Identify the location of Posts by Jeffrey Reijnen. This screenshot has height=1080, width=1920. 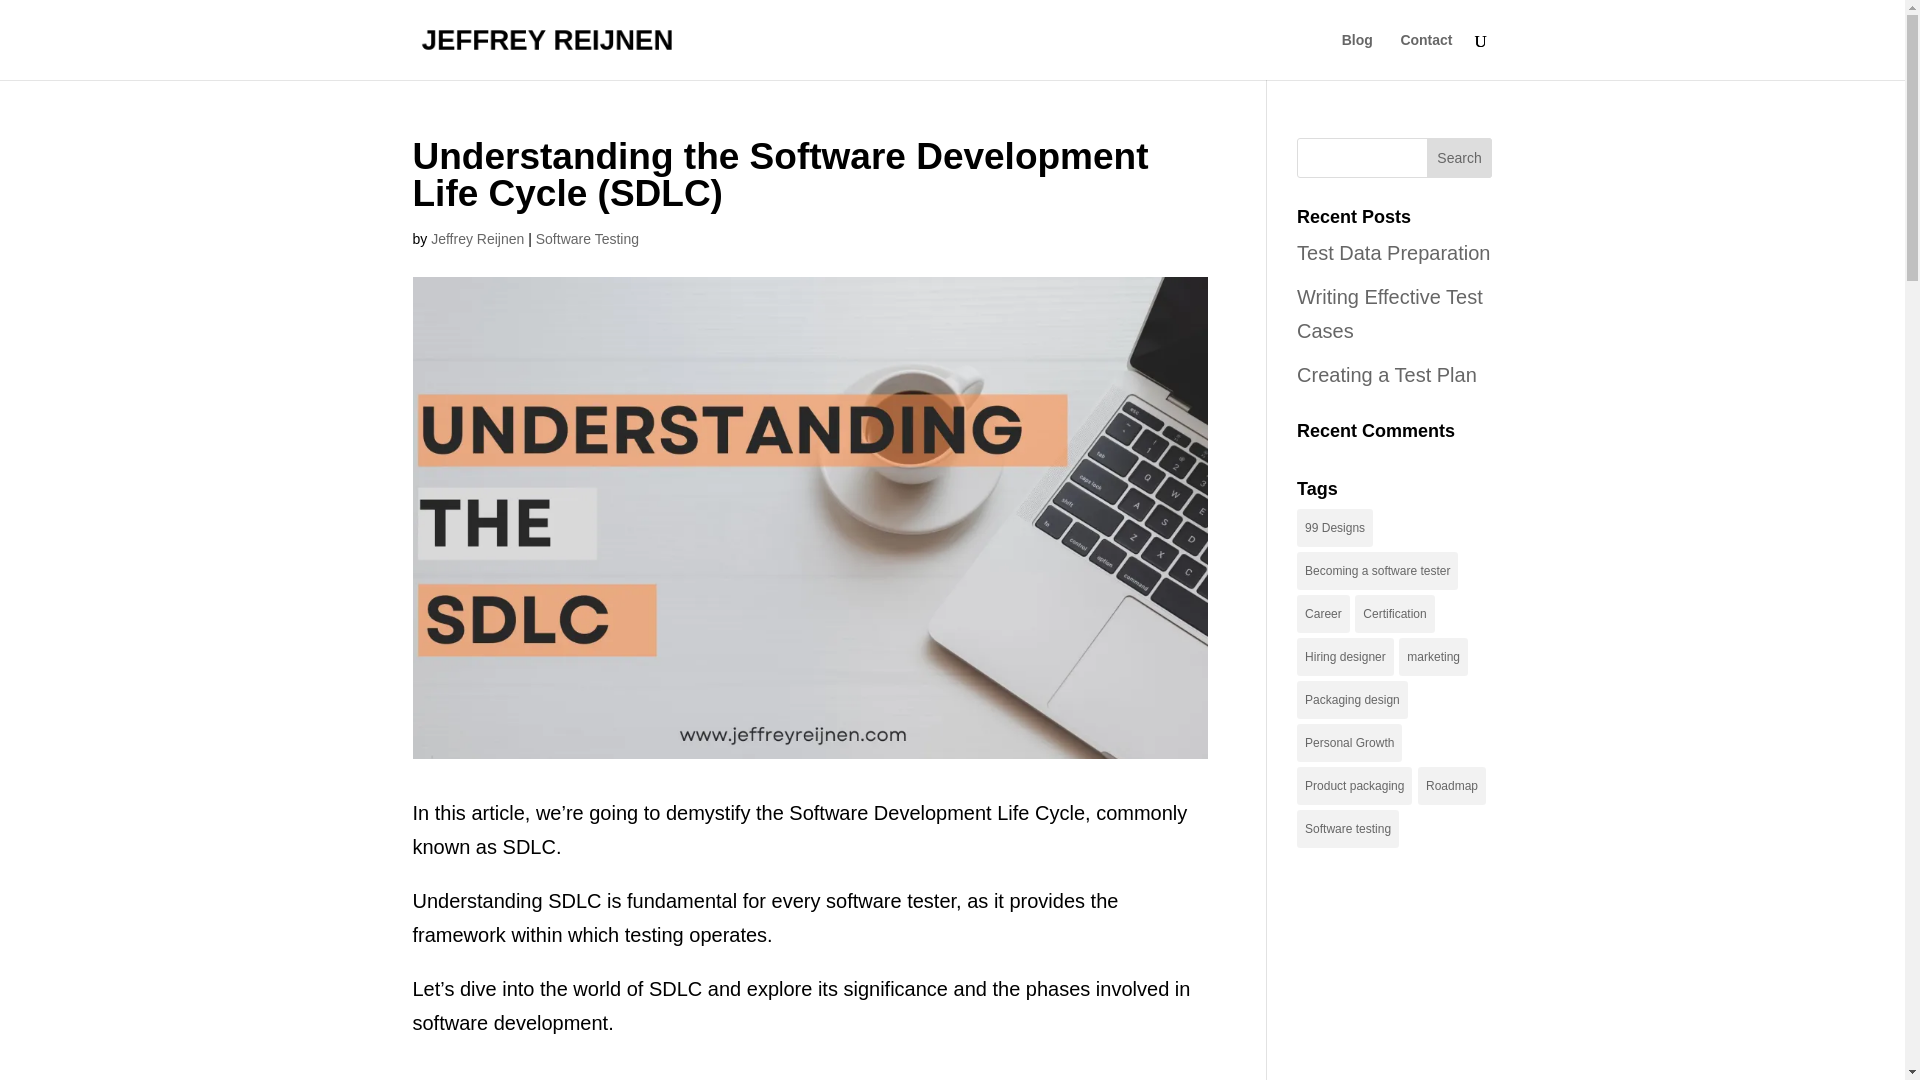
(477, 239).